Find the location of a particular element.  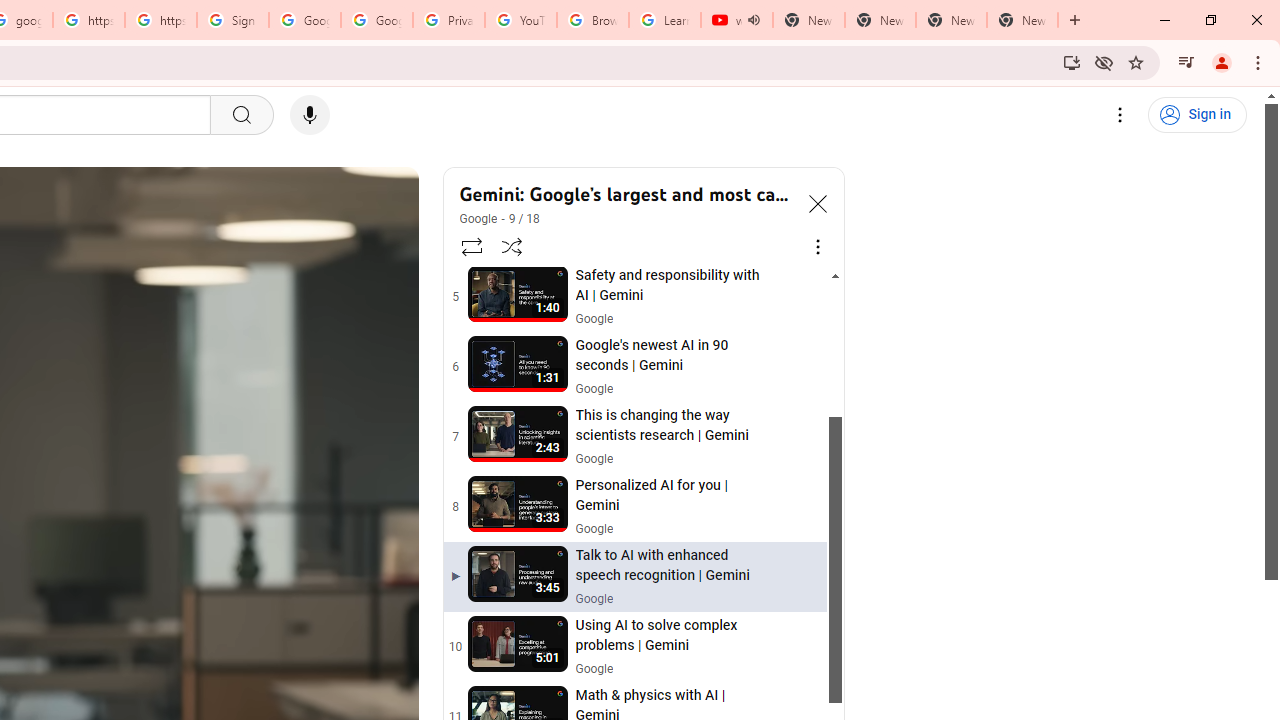

Action menu is located at coordinates (798, 646).